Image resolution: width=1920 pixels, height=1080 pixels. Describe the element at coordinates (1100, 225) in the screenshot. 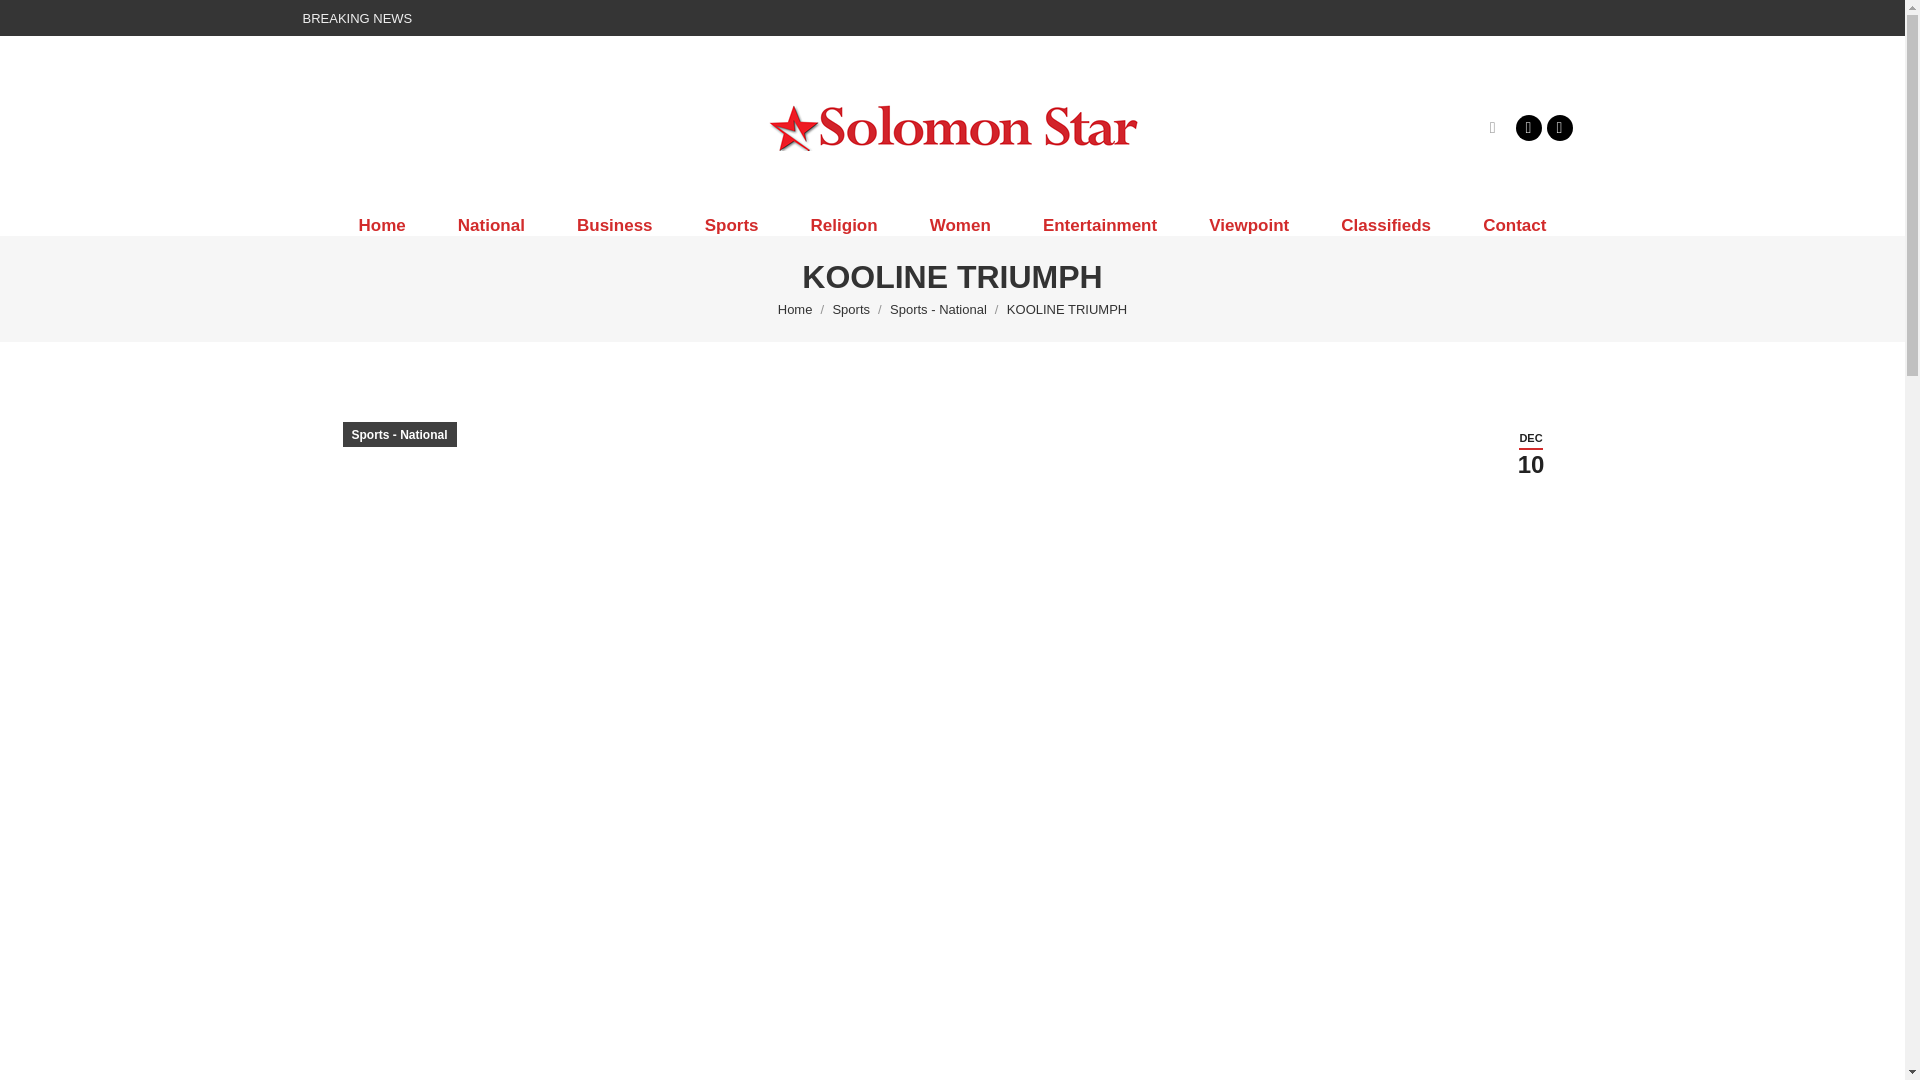

I see `Entertainment` at that location.